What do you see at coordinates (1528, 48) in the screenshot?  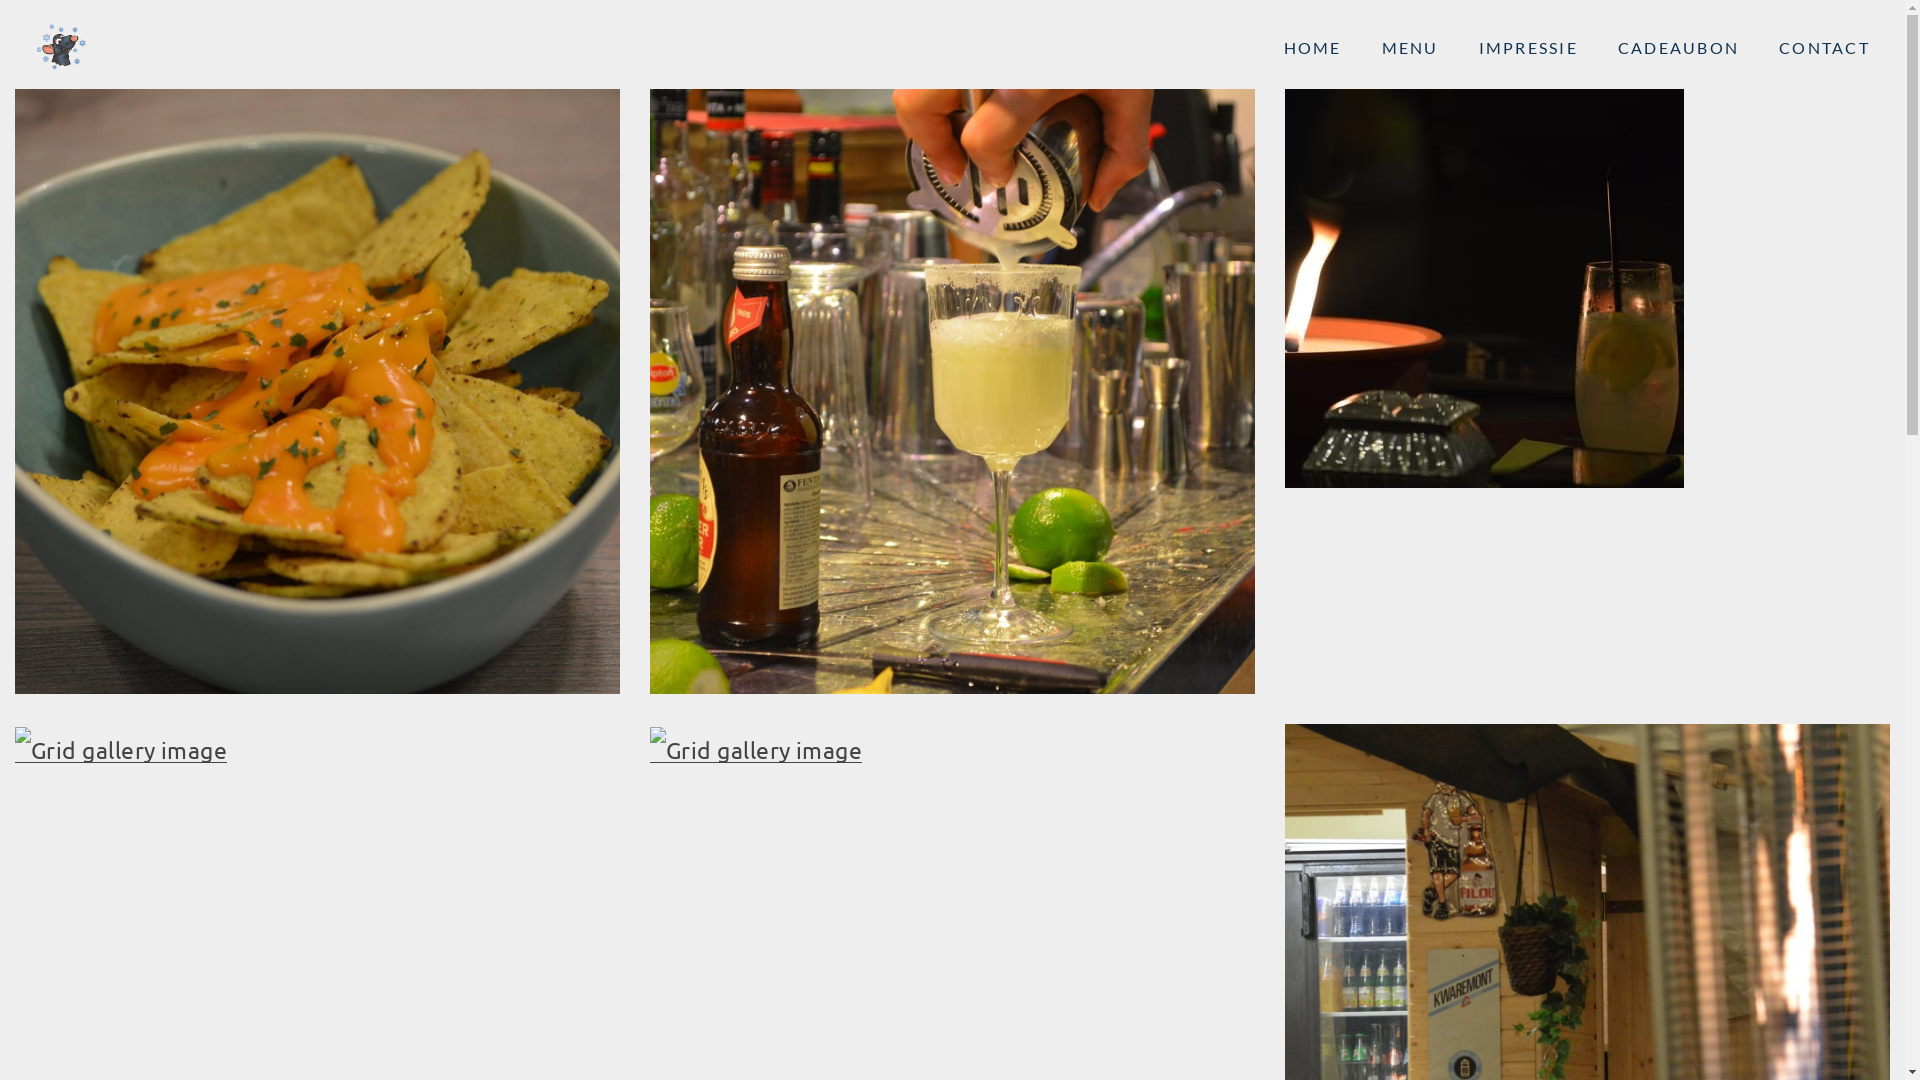 I see `IMPRESSIE` at bounding box center [1528, 48].